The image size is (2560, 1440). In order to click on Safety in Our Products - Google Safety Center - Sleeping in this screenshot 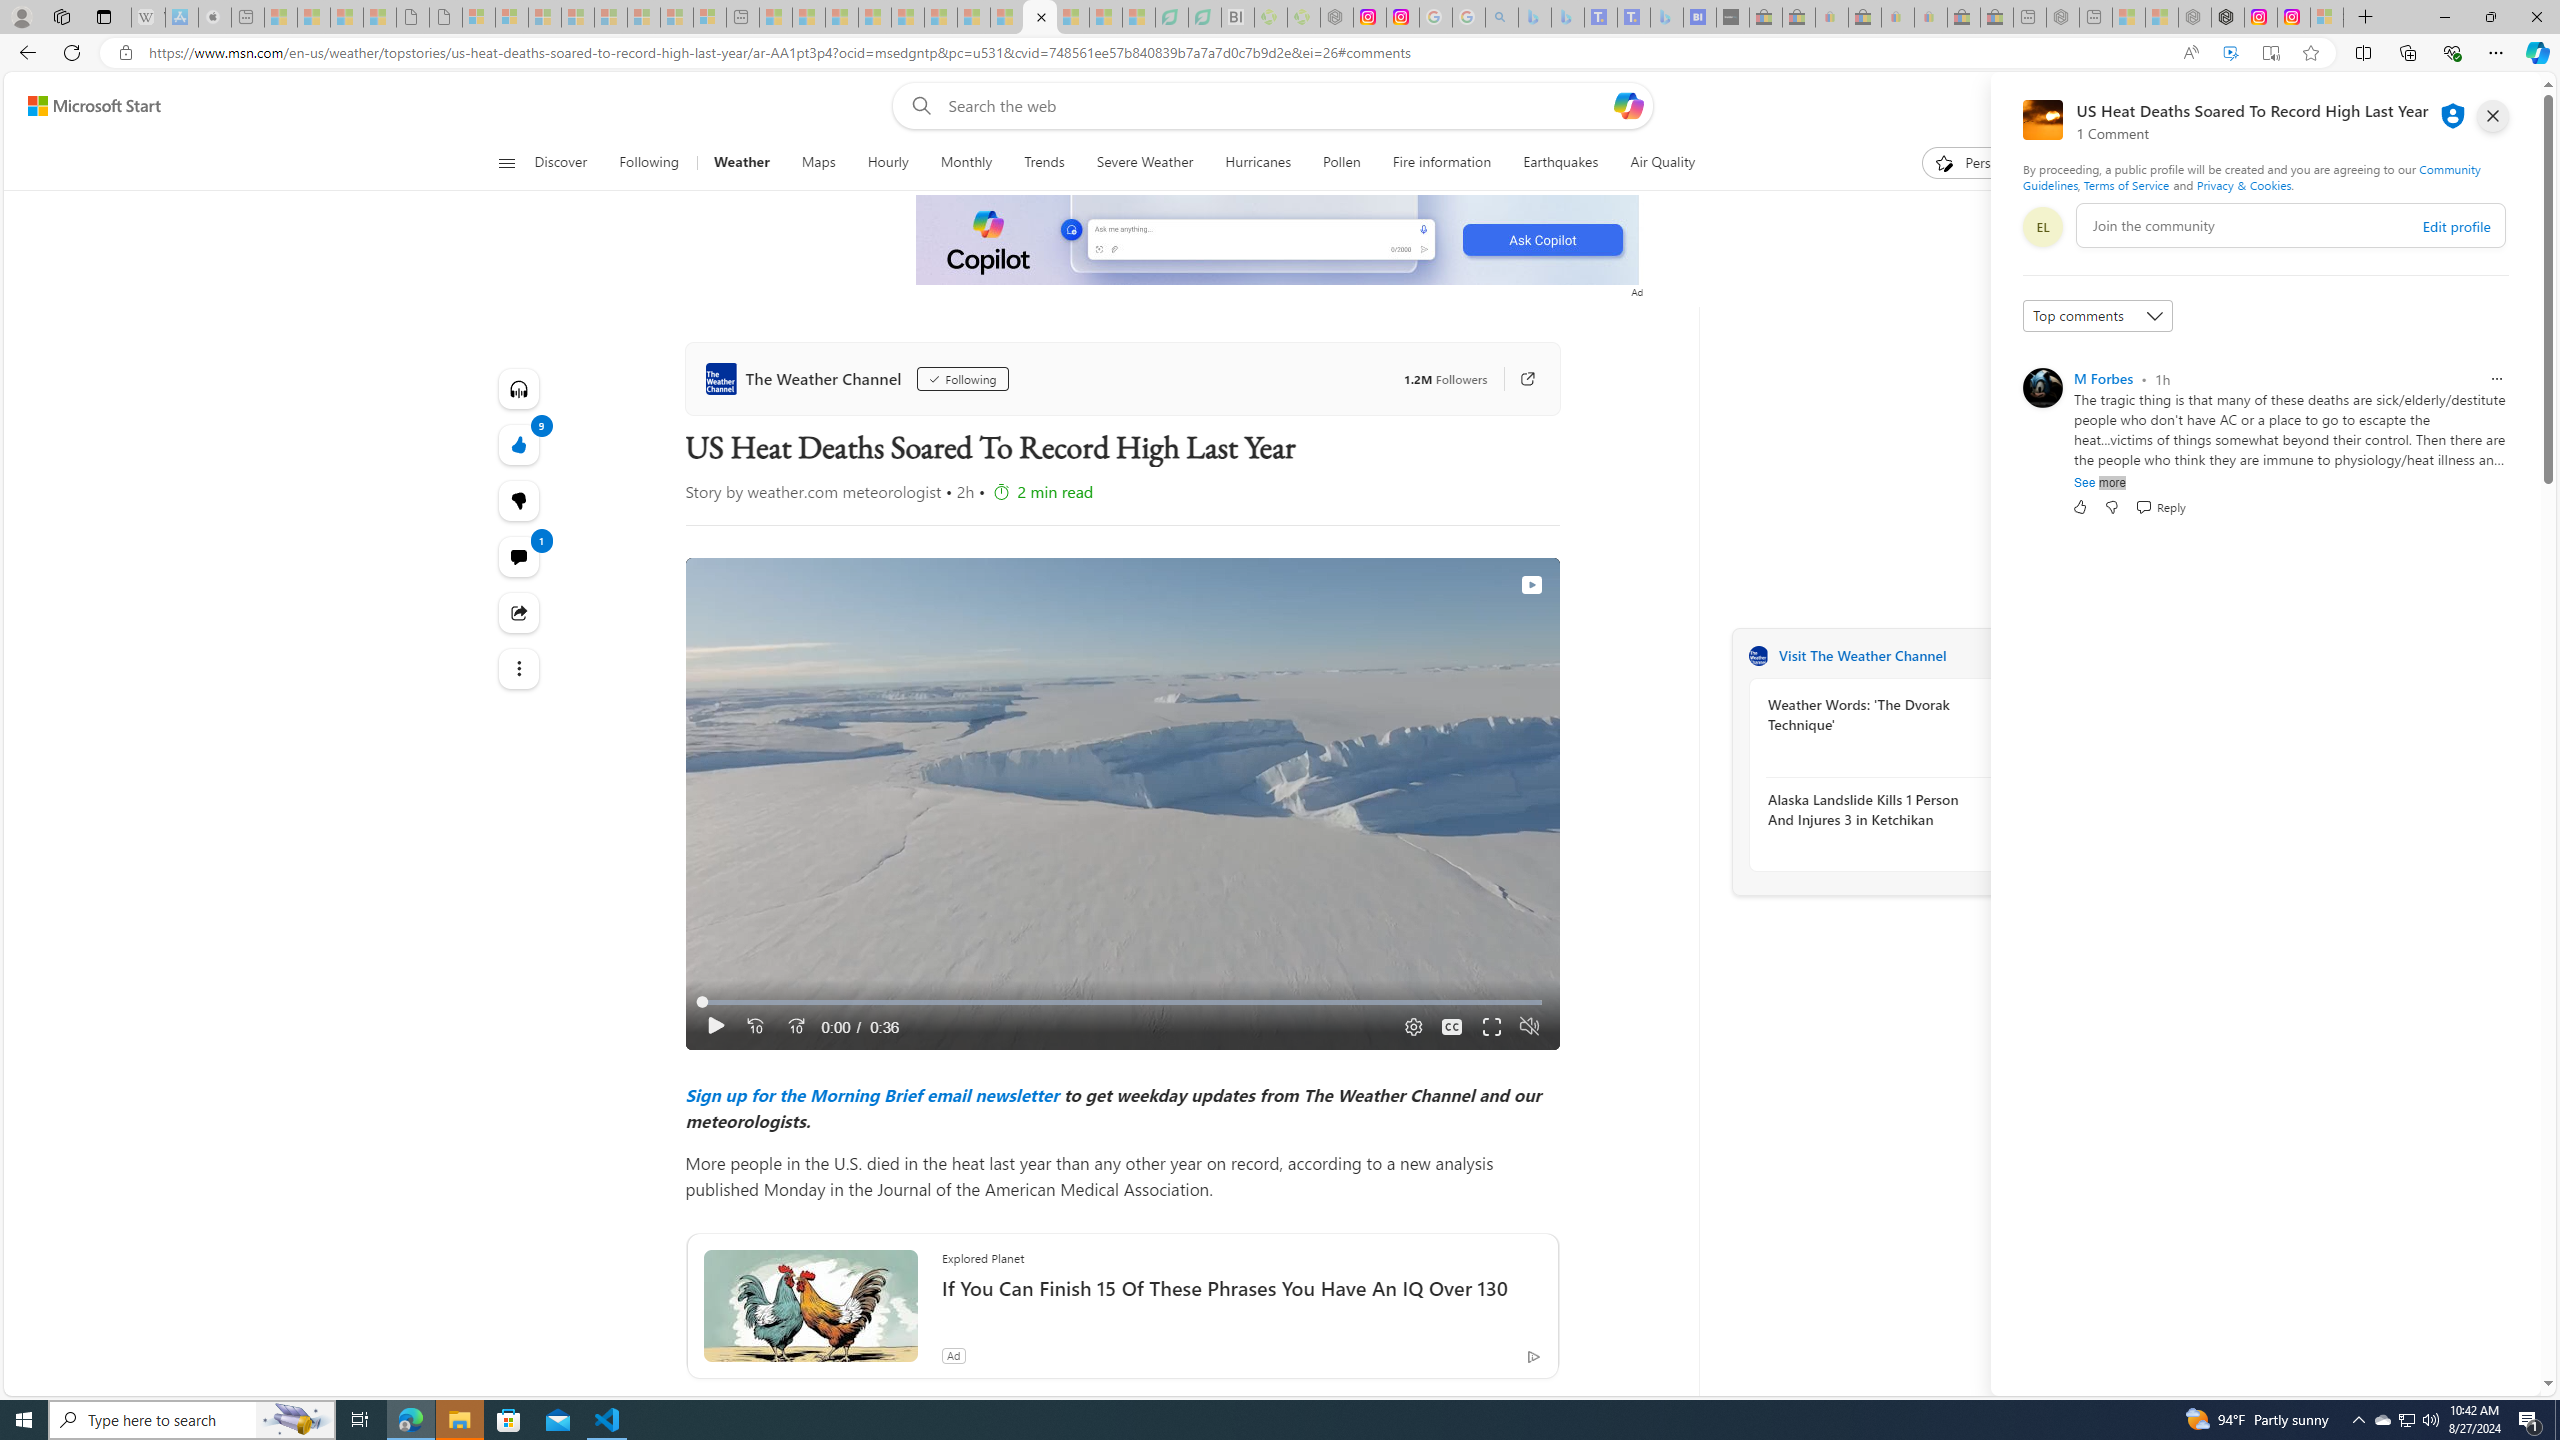, I will do `click(1436, 17)`.